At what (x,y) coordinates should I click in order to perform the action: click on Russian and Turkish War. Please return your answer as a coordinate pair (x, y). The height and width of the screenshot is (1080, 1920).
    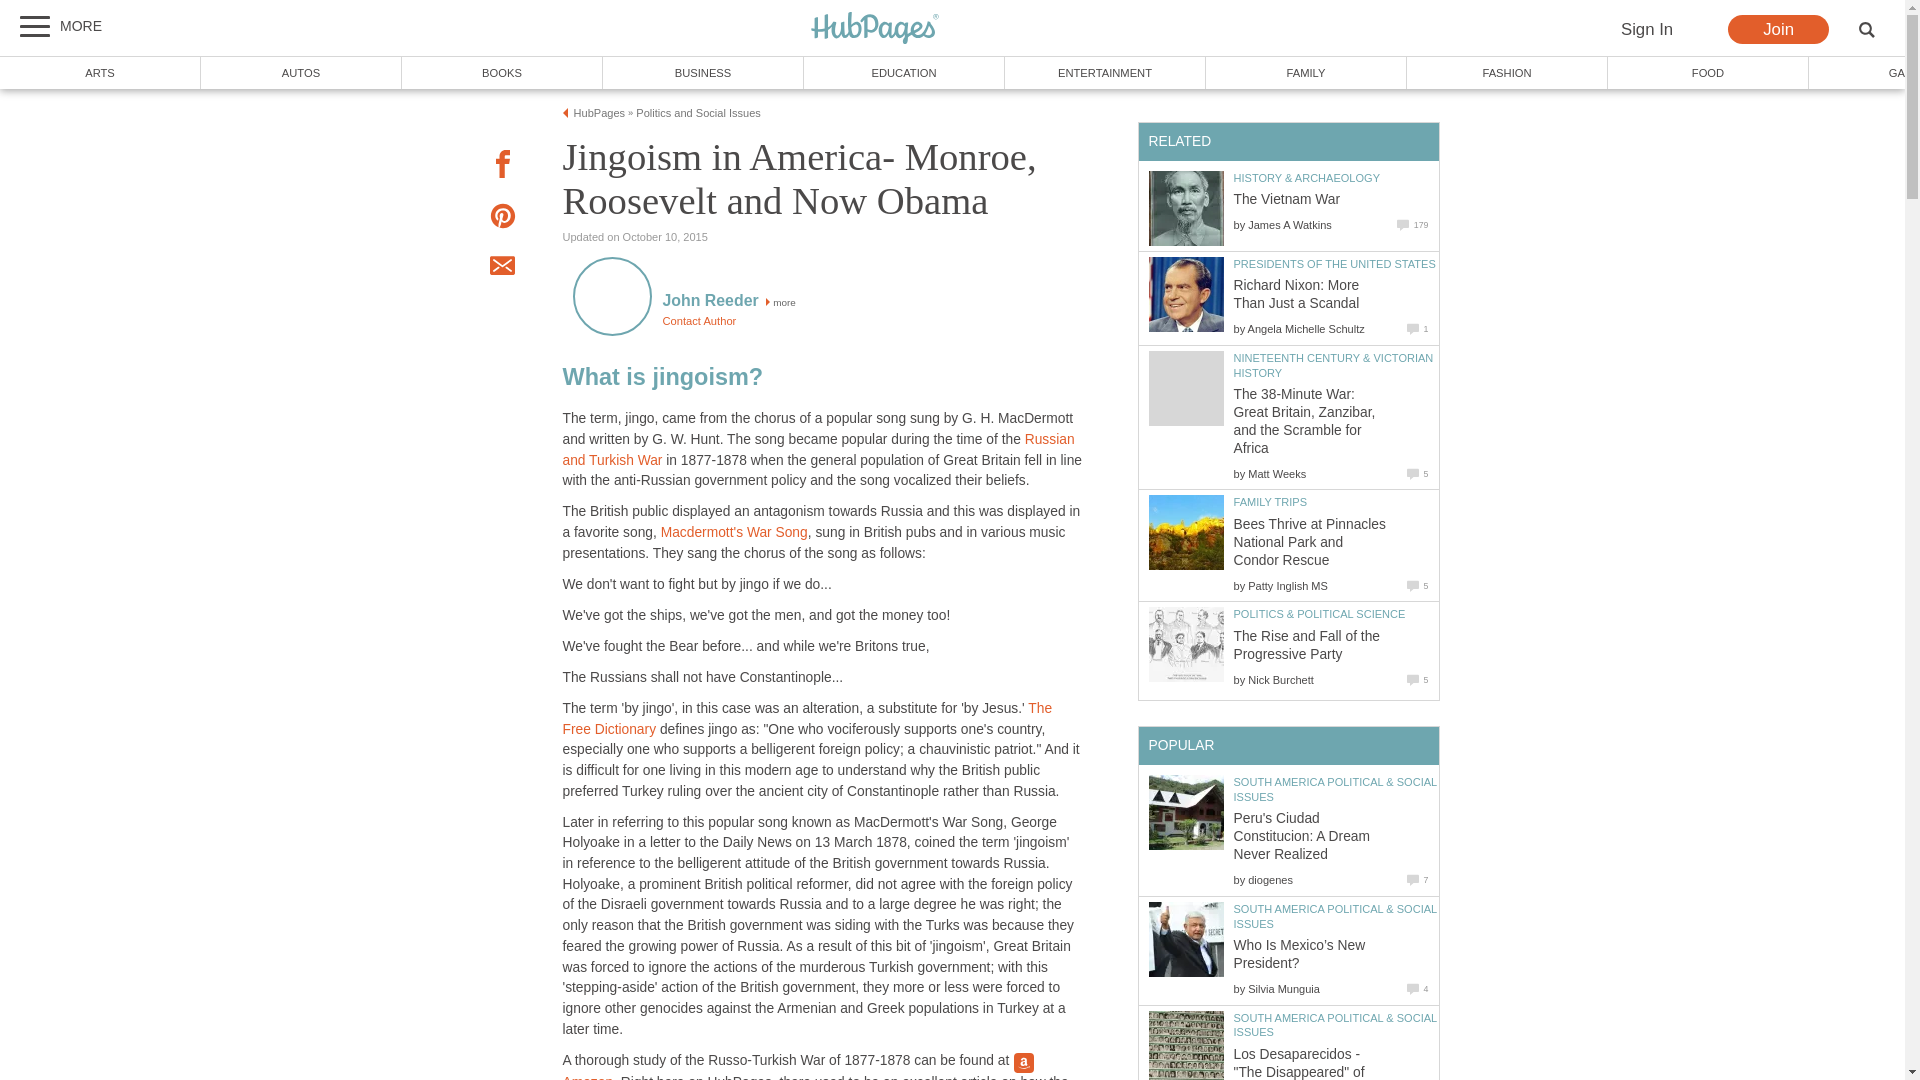
    Looking at the image, I should click on (818, 450).